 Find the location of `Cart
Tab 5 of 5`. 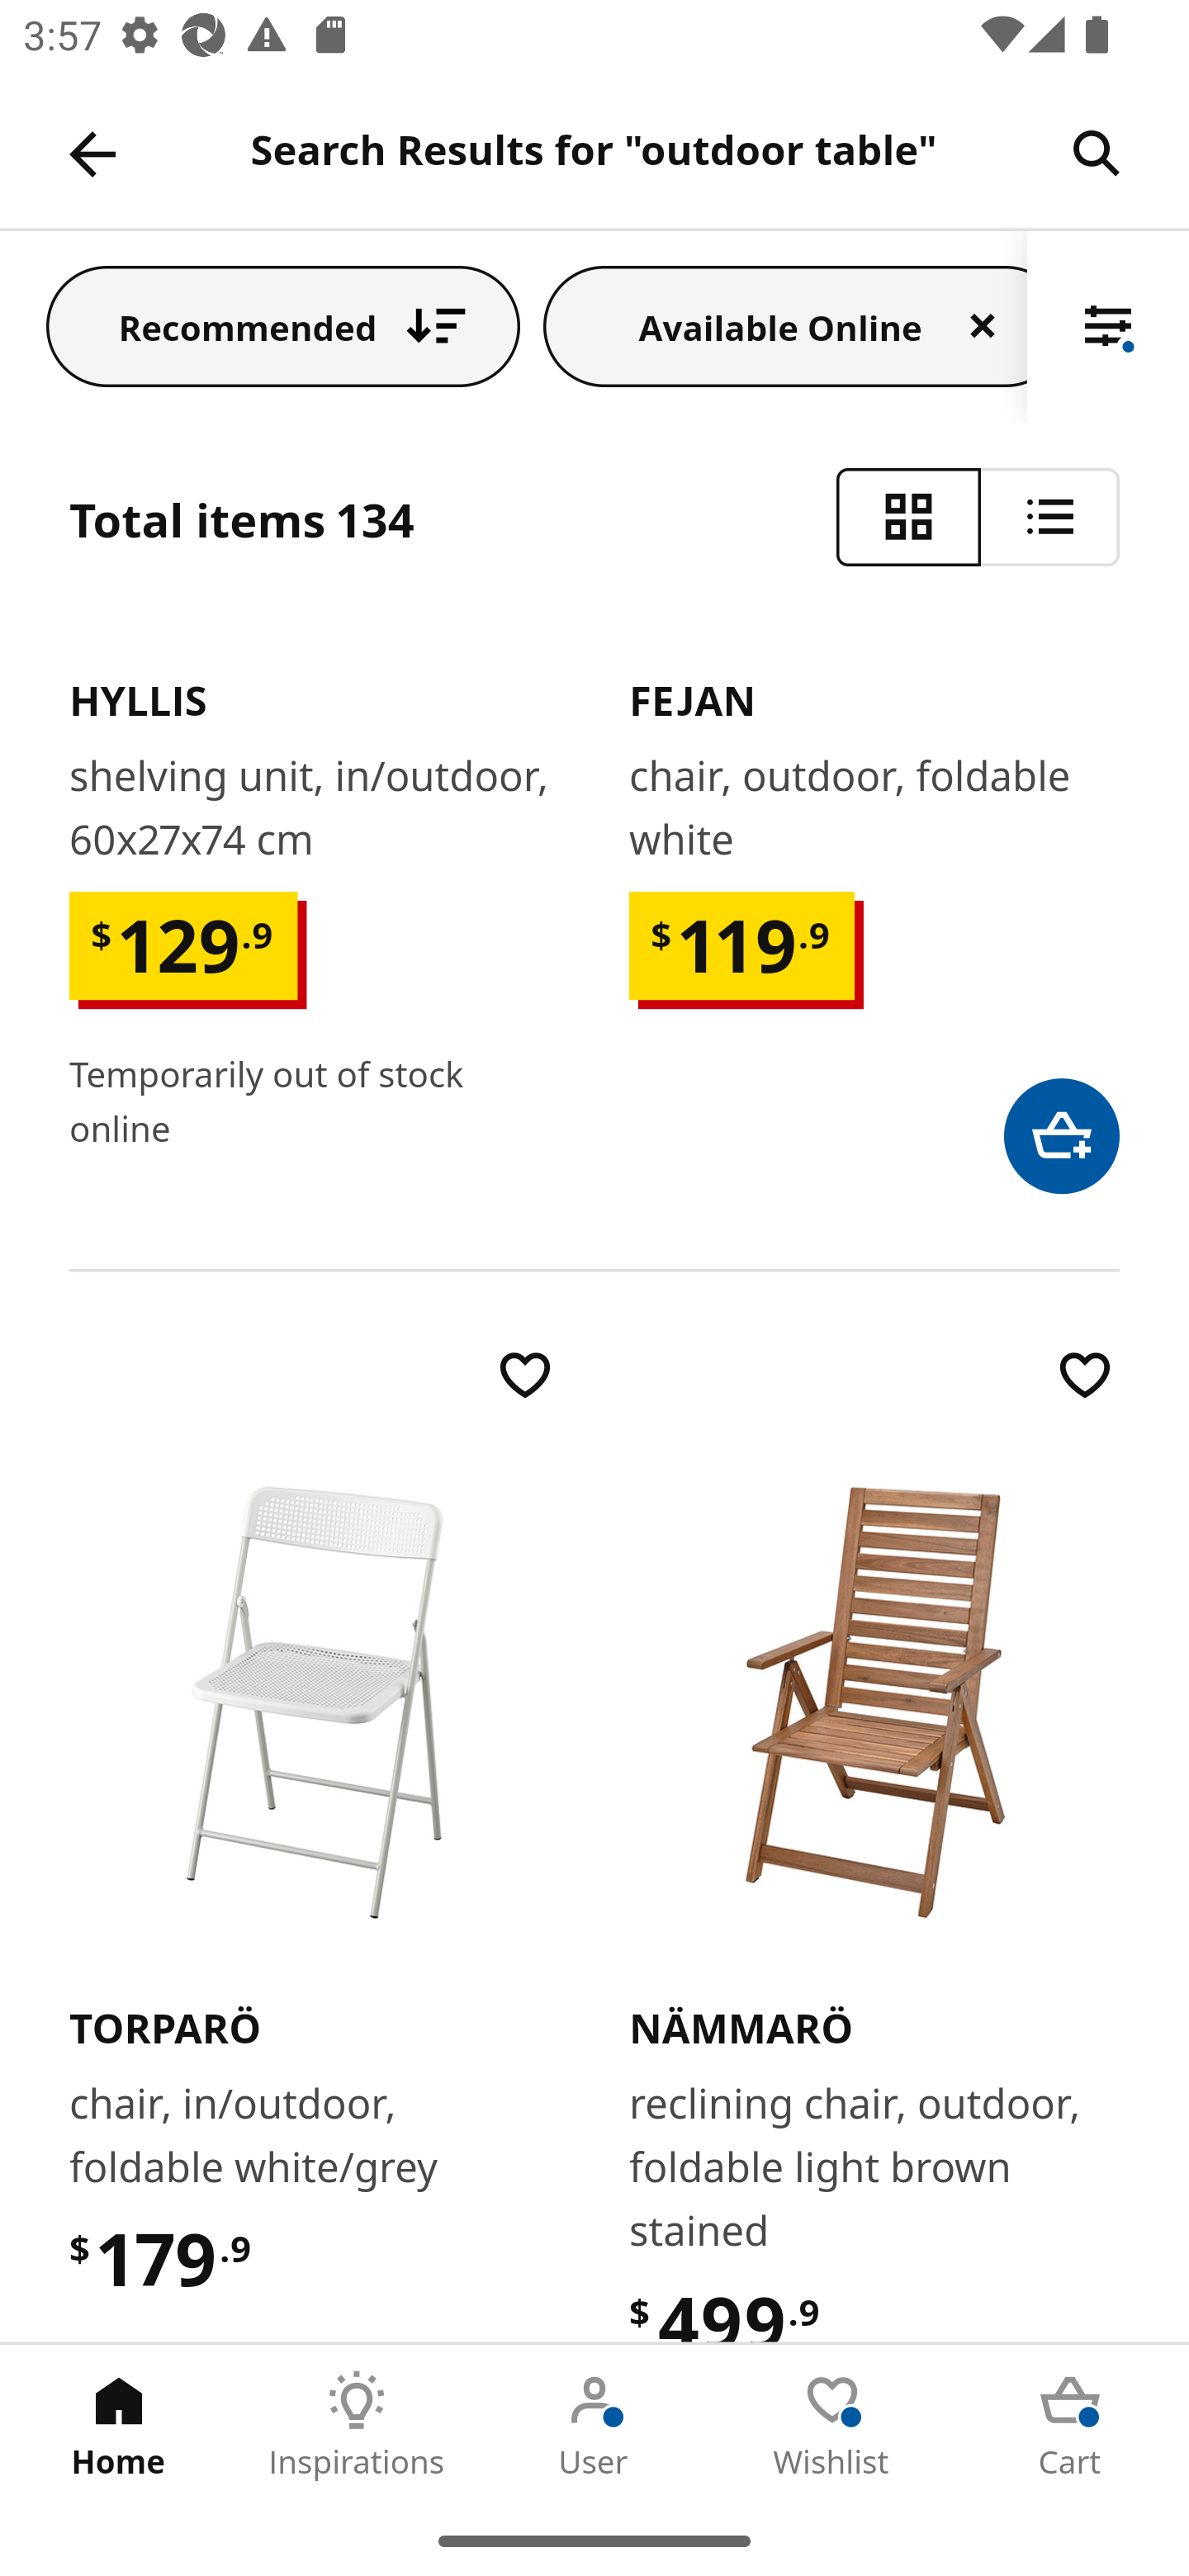

Cart
Tab 5 of 5 is located at coordinates (1070, 2425).